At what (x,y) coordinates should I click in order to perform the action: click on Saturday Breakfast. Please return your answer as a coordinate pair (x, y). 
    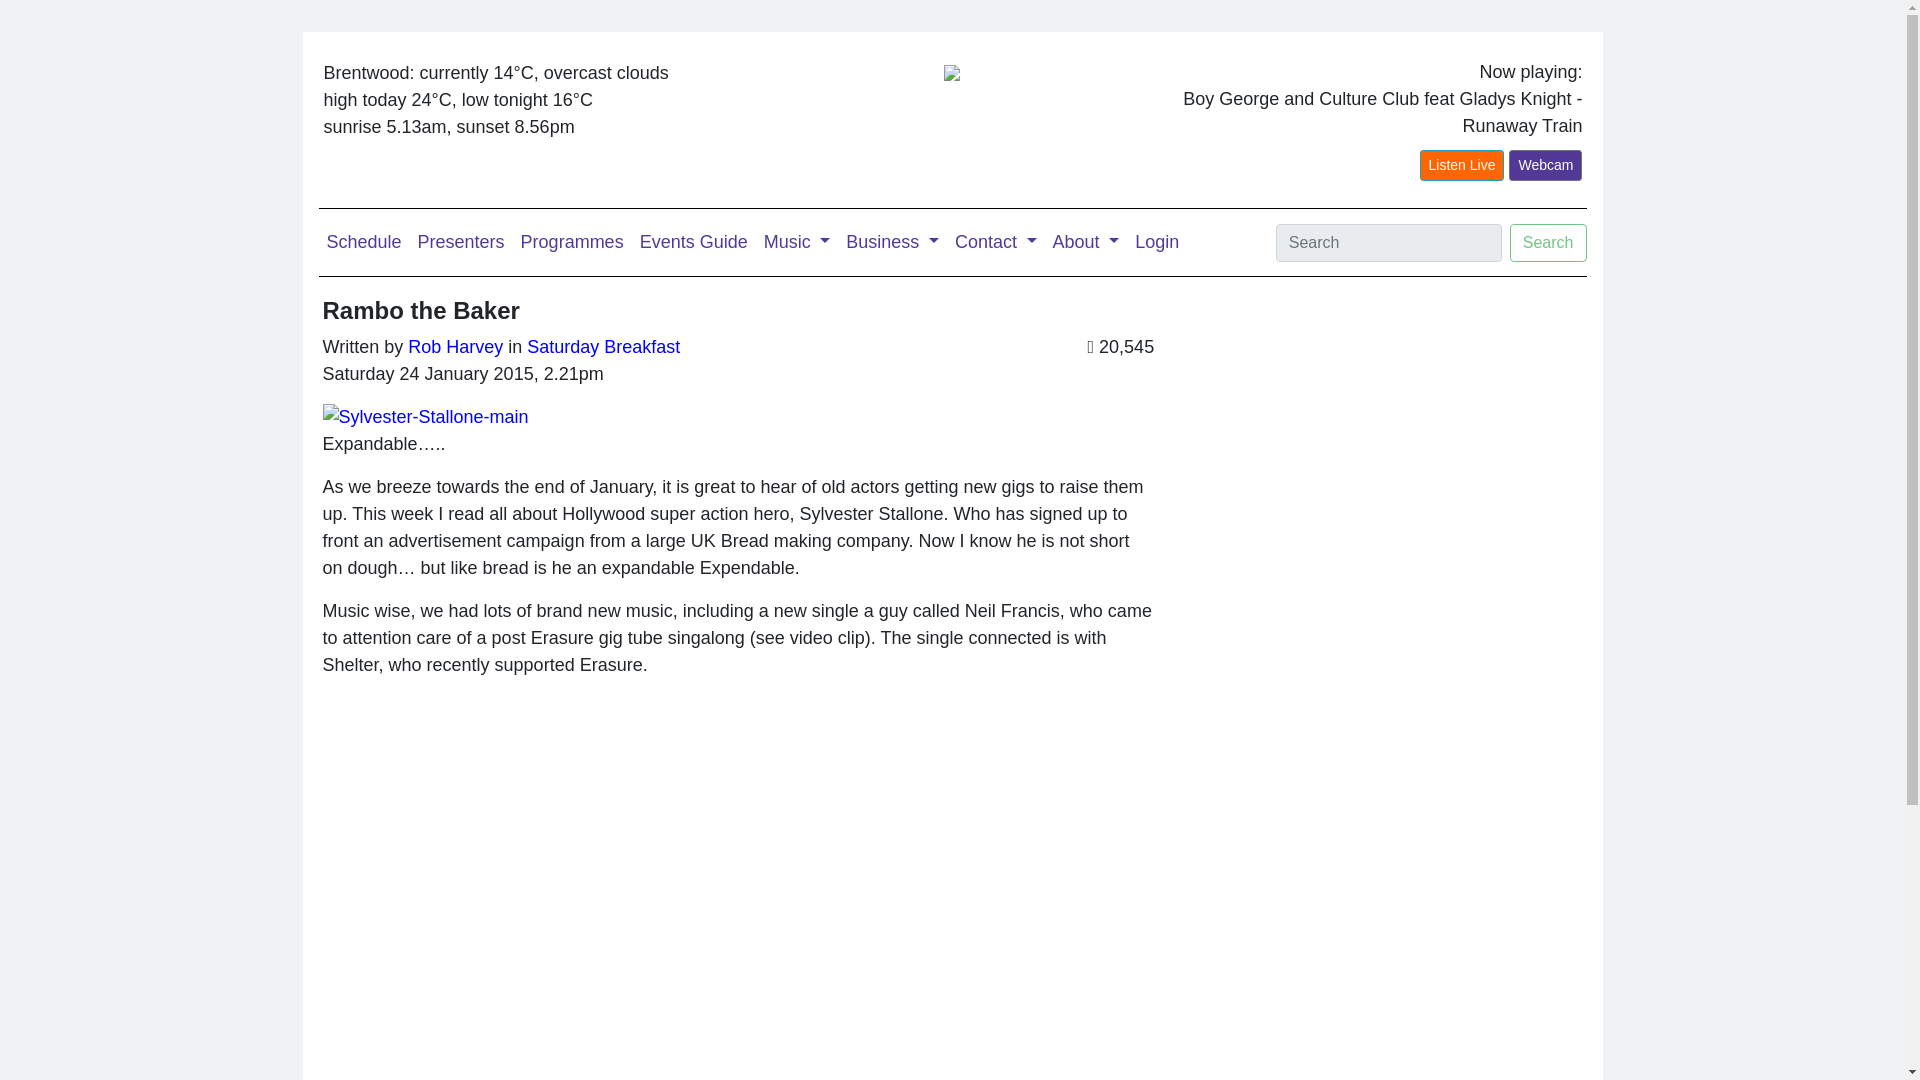
    Looking at the image, I should click on (602, 346).